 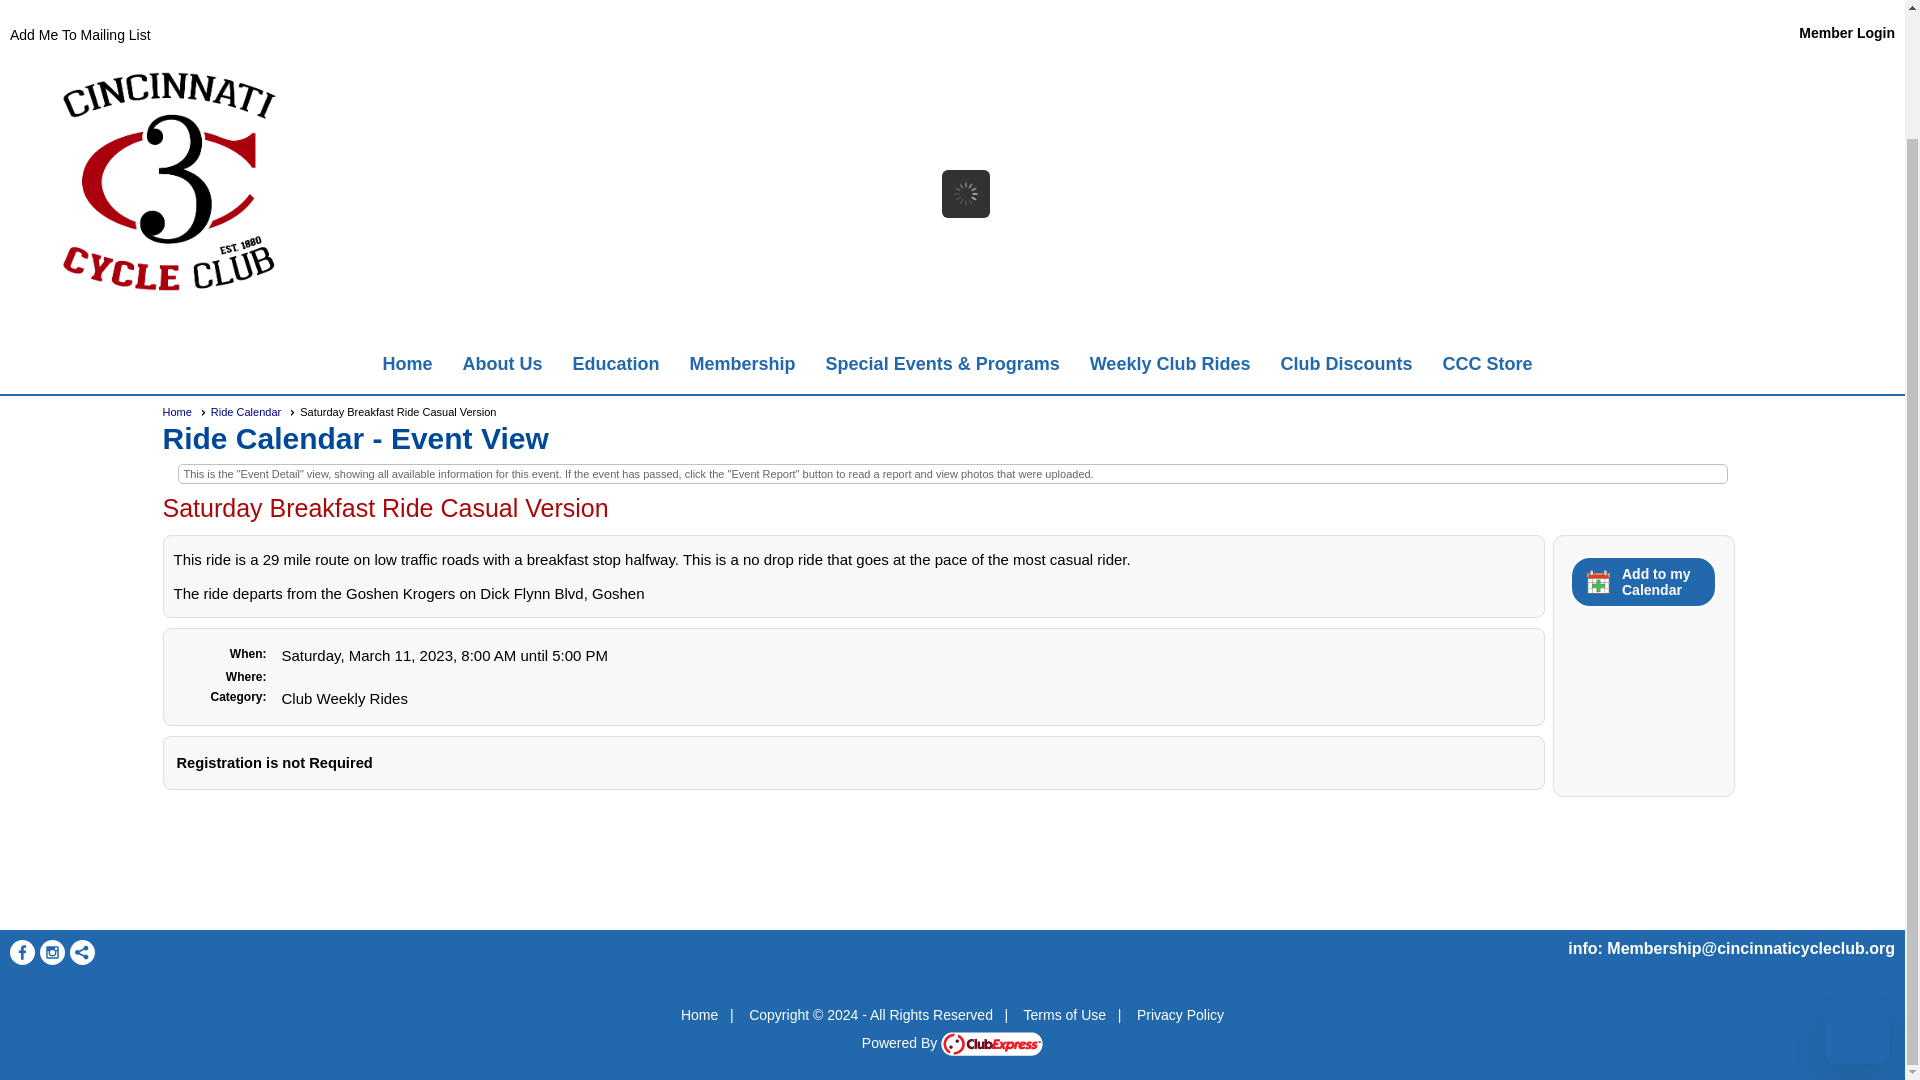 I want to click on Visit us on Facebook, so click(x=22, y=952).